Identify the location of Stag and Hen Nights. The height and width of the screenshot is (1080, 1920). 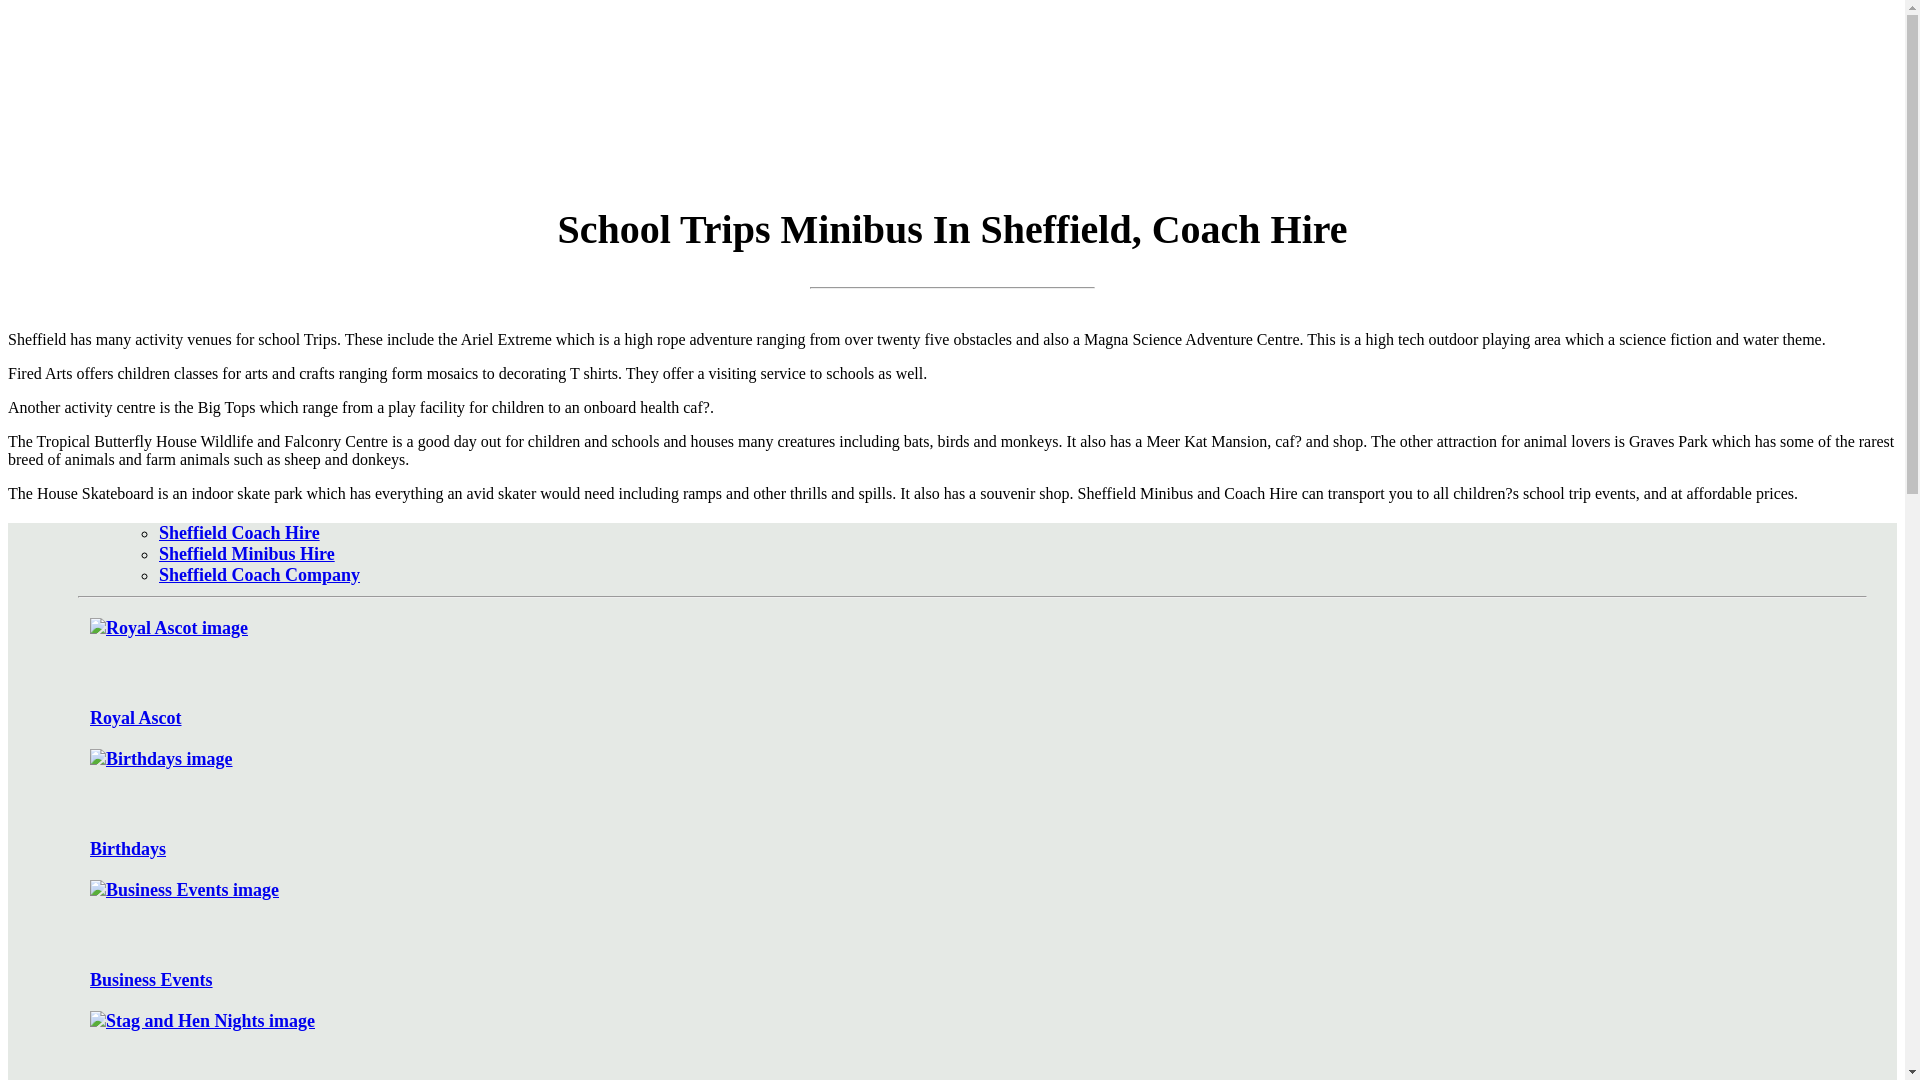
(972, 1045).